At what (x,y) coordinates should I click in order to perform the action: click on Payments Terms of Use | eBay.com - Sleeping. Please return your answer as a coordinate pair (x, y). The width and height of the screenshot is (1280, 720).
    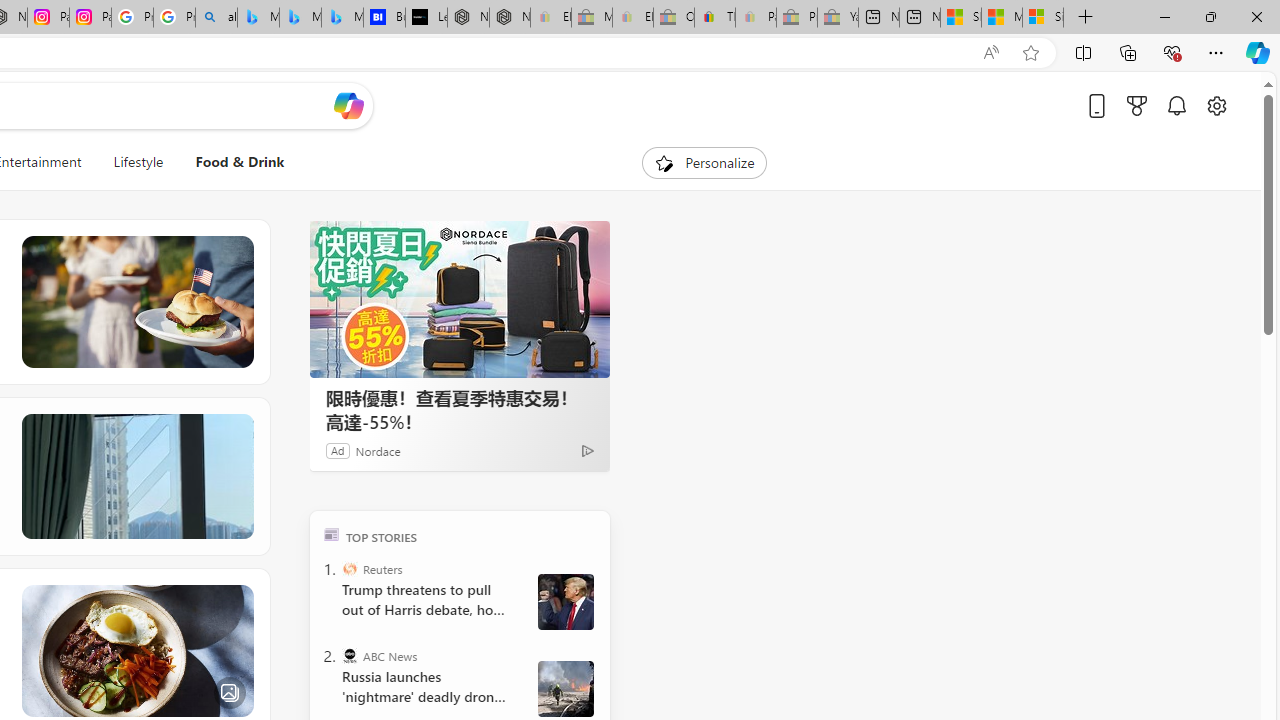
    Looking at the image, I should click on (756, 18).